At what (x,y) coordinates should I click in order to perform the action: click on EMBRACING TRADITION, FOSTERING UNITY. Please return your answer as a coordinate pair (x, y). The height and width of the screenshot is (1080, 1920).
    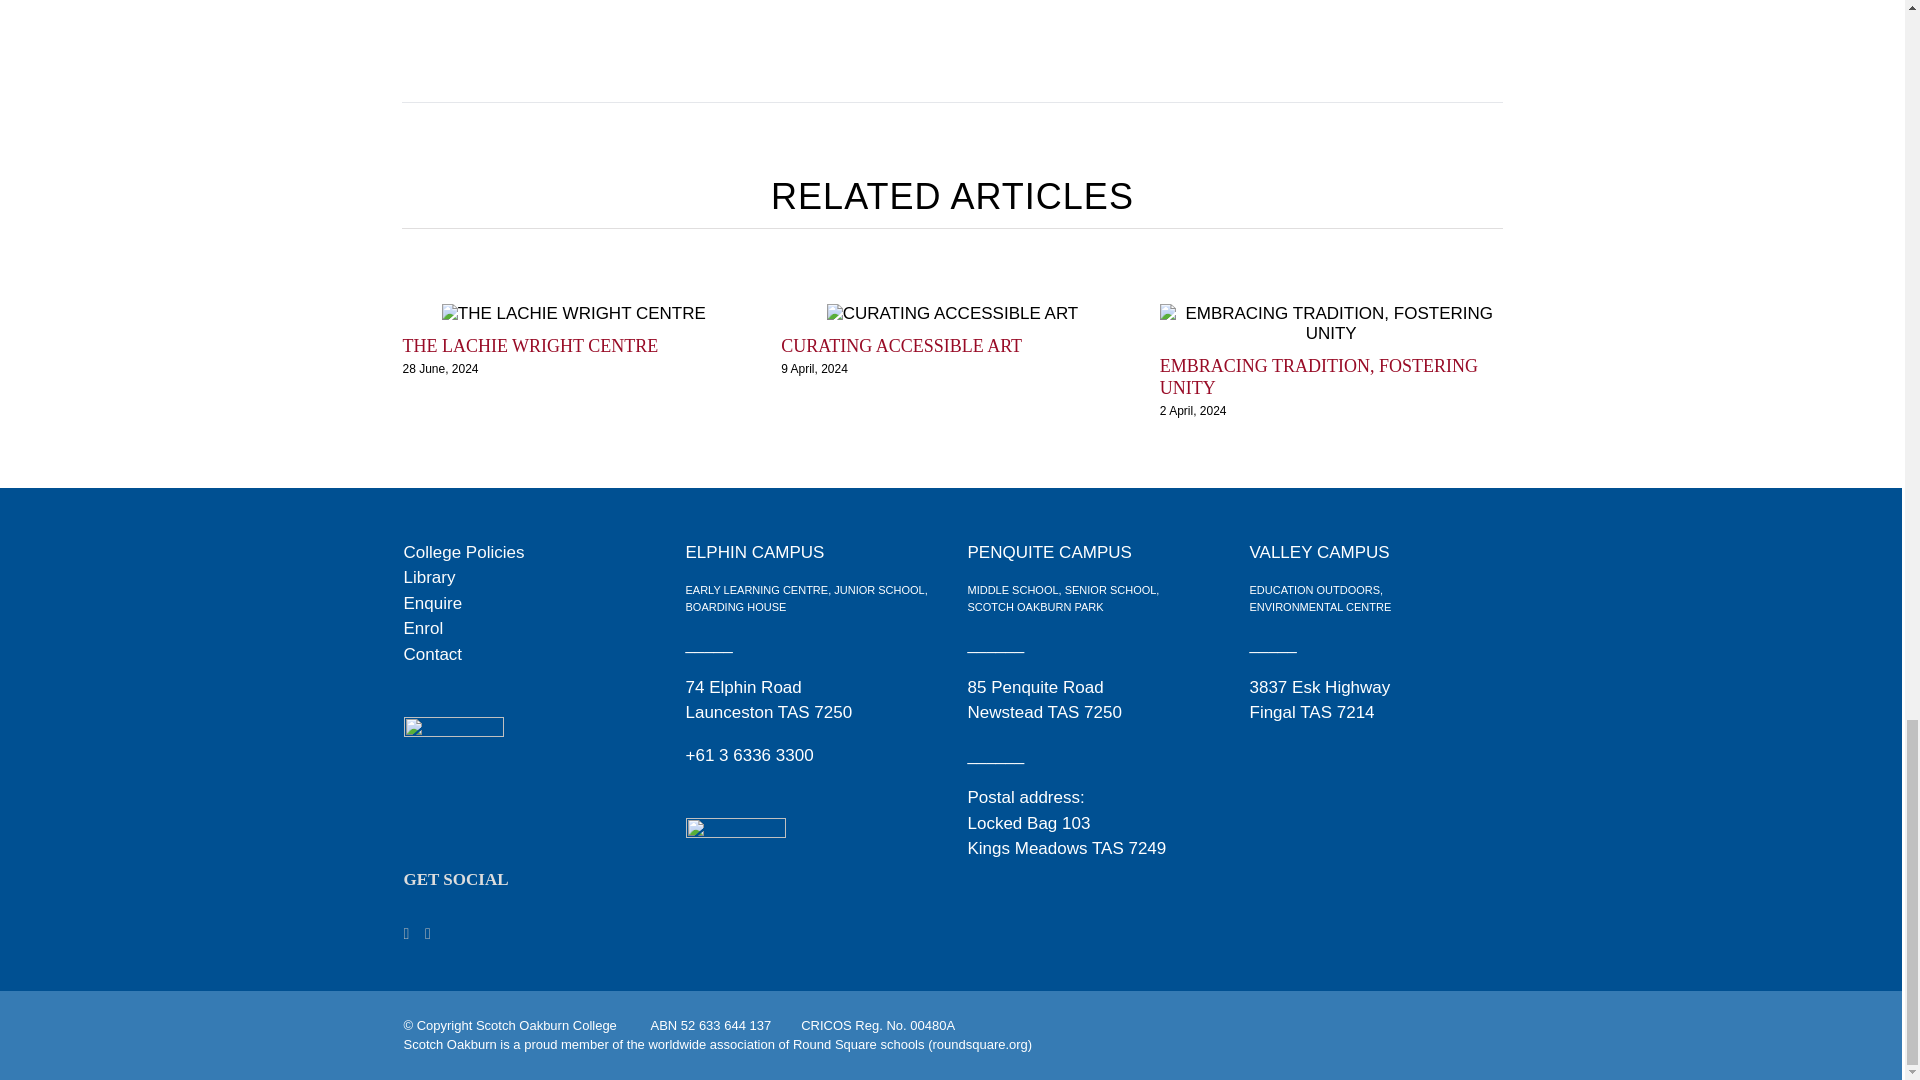
    Looking at the image, I should click on (1318, 377).